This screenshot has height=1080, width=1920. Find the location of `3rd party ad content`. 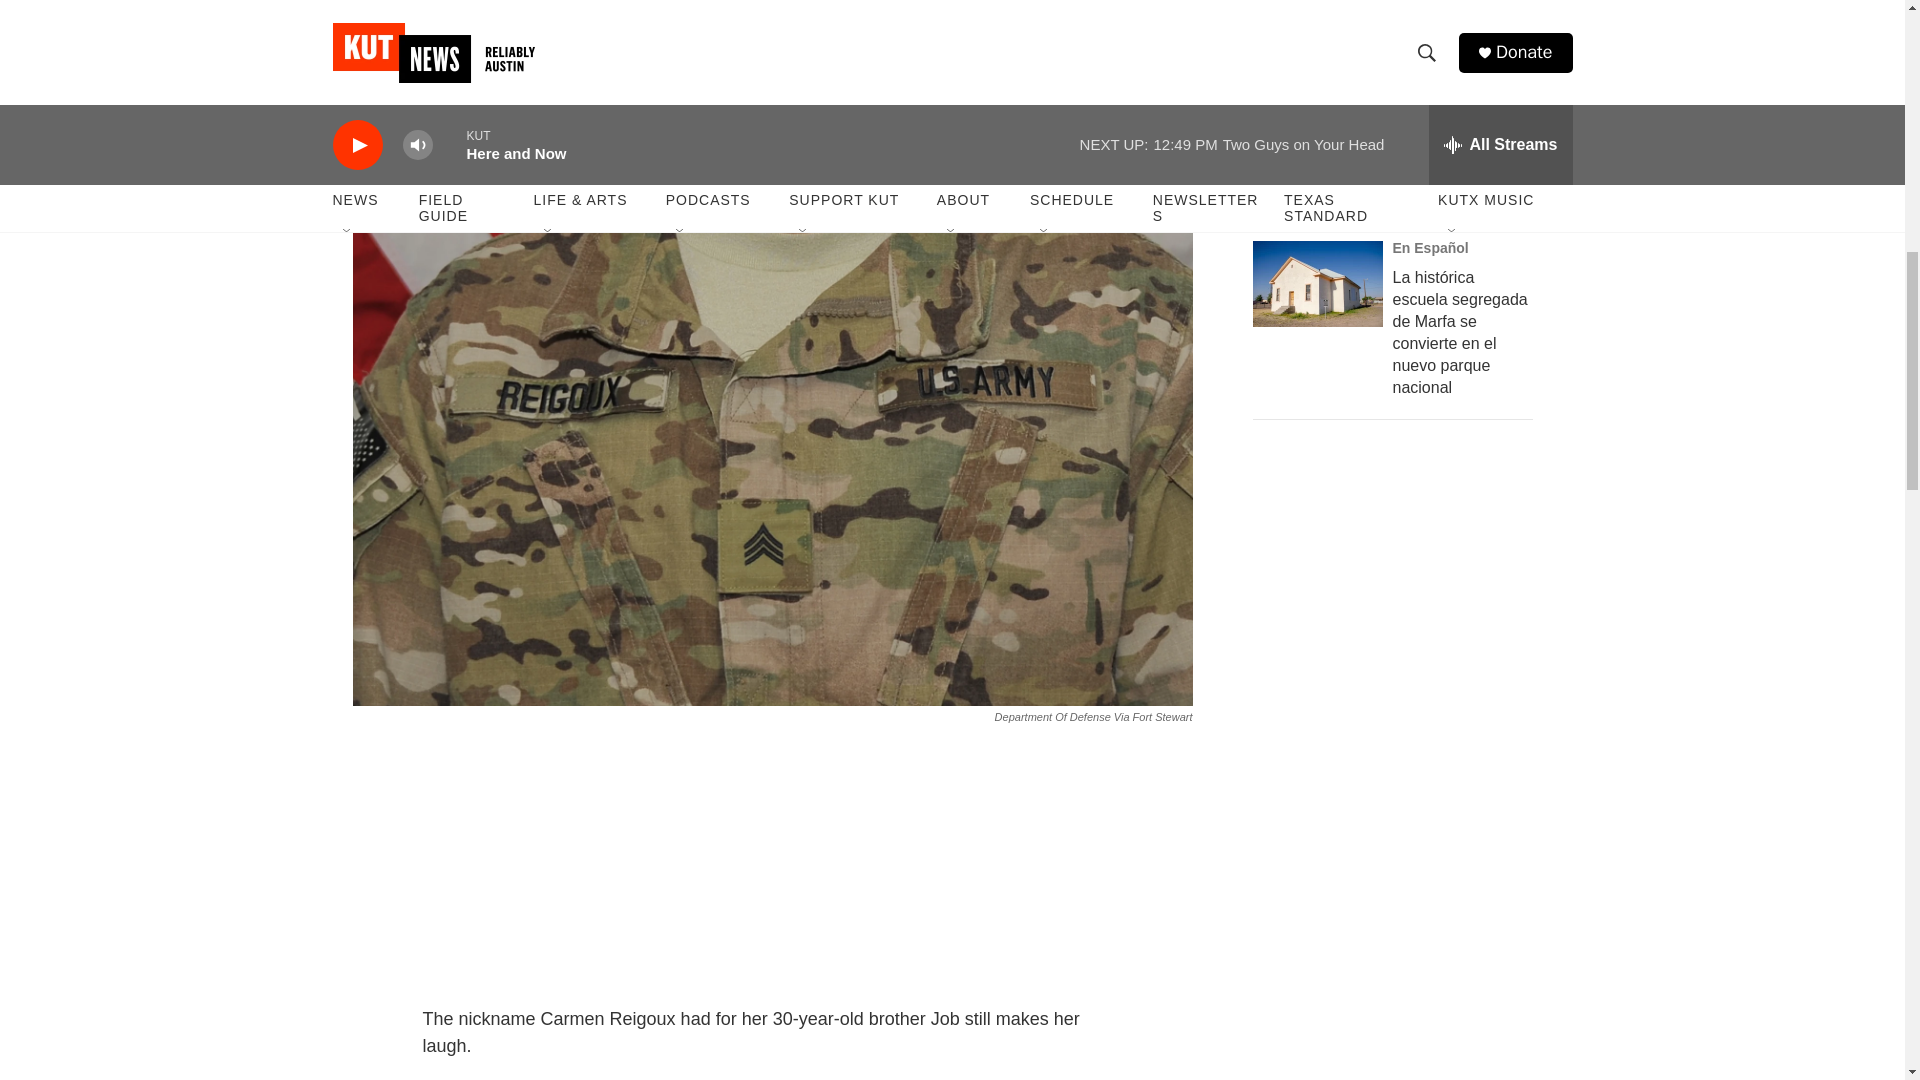

3rd party ad content is located at coordinates (1401, 874).